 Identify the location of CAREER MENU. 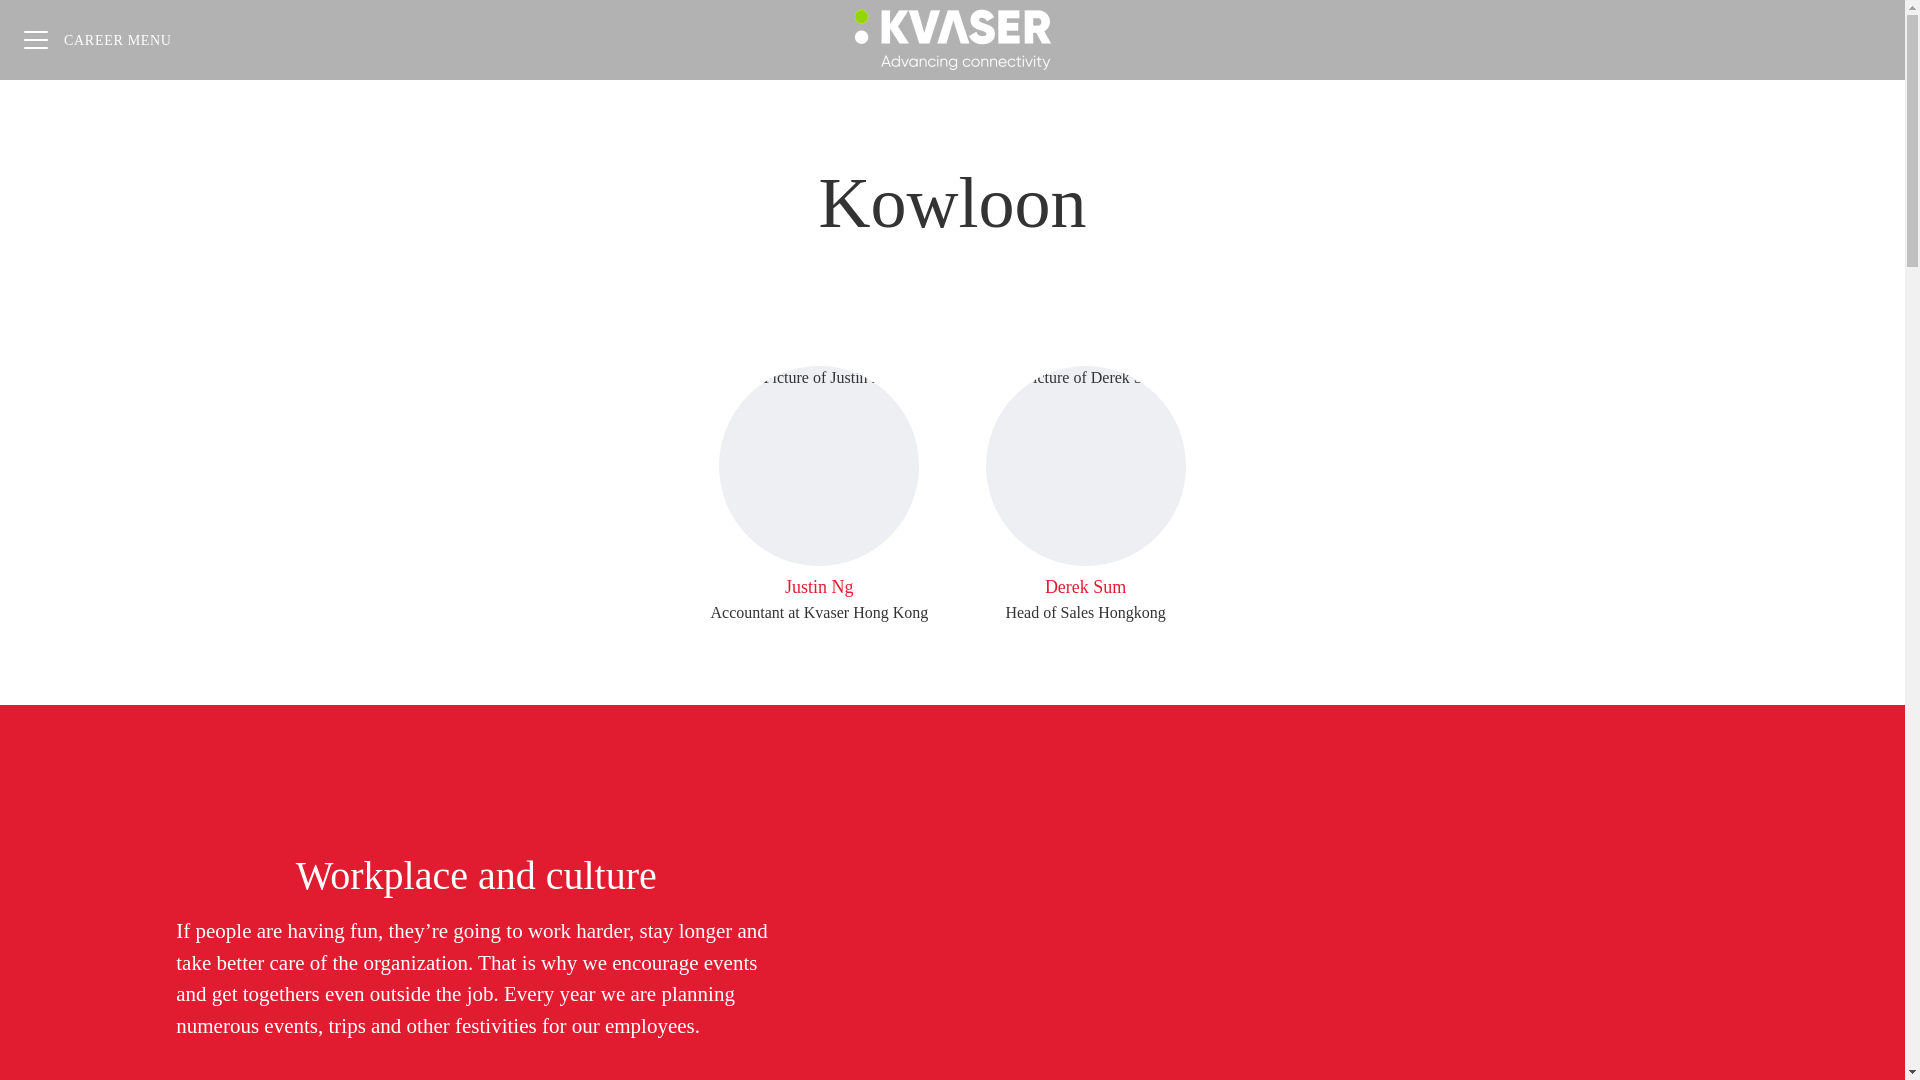
(98, 40).